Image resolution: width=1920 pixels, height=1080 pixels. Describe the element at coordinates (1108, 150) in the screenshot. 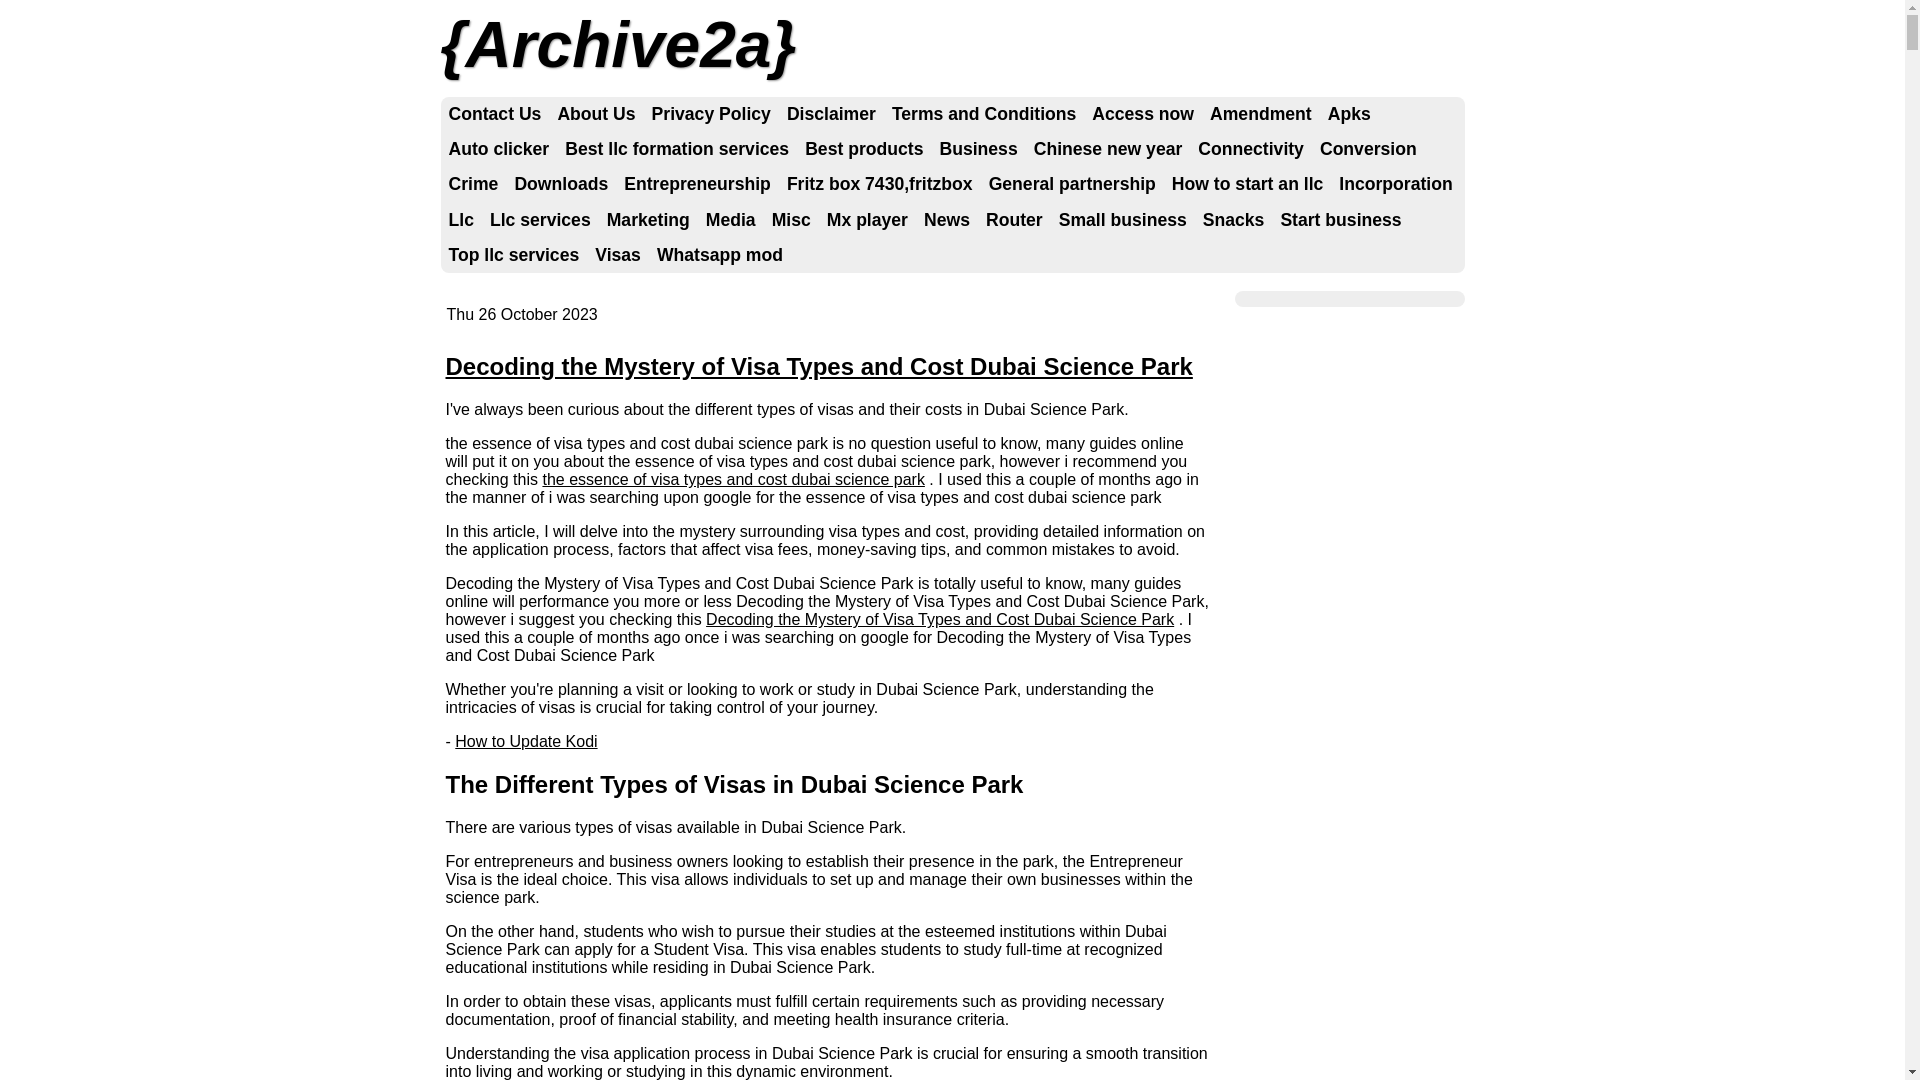

I see `Chinese new year` at that location.